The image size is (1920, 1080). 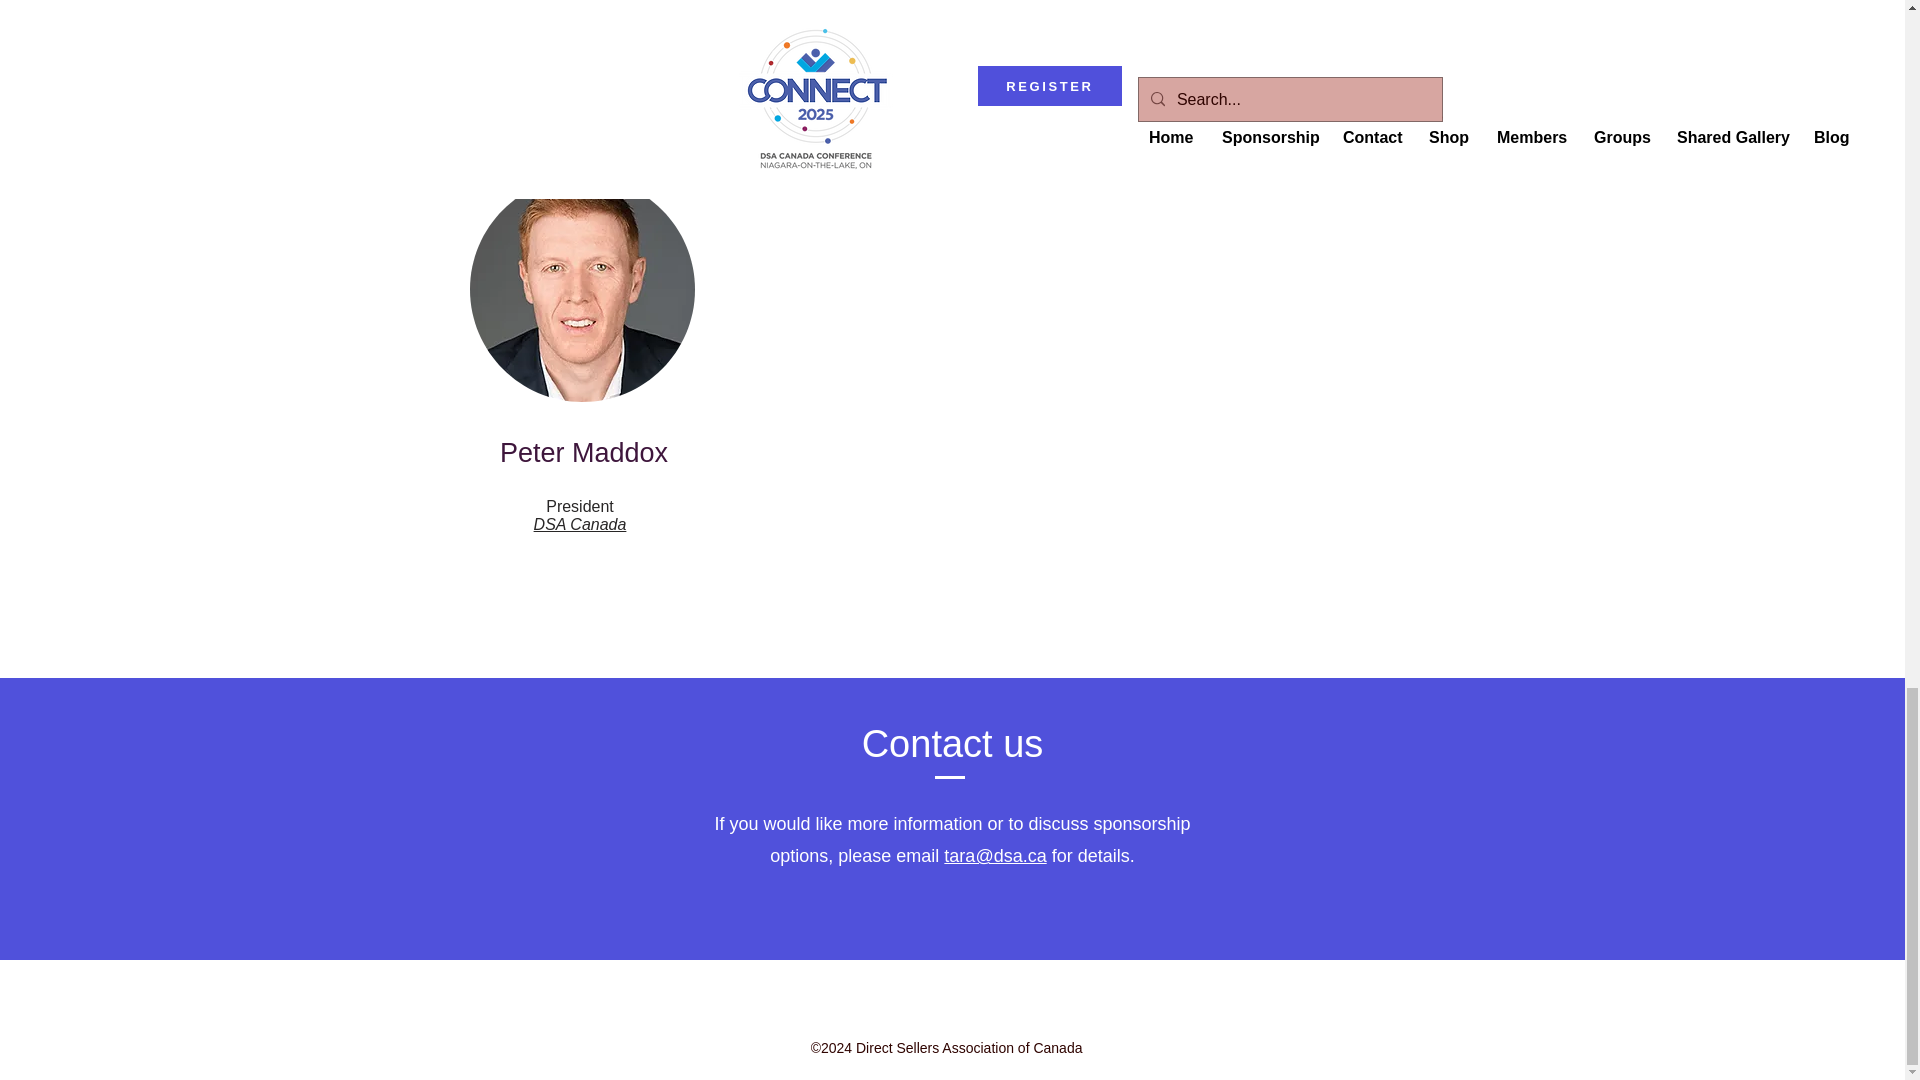 I want to click on Siskinds LLP, so click(x=828, y=30).